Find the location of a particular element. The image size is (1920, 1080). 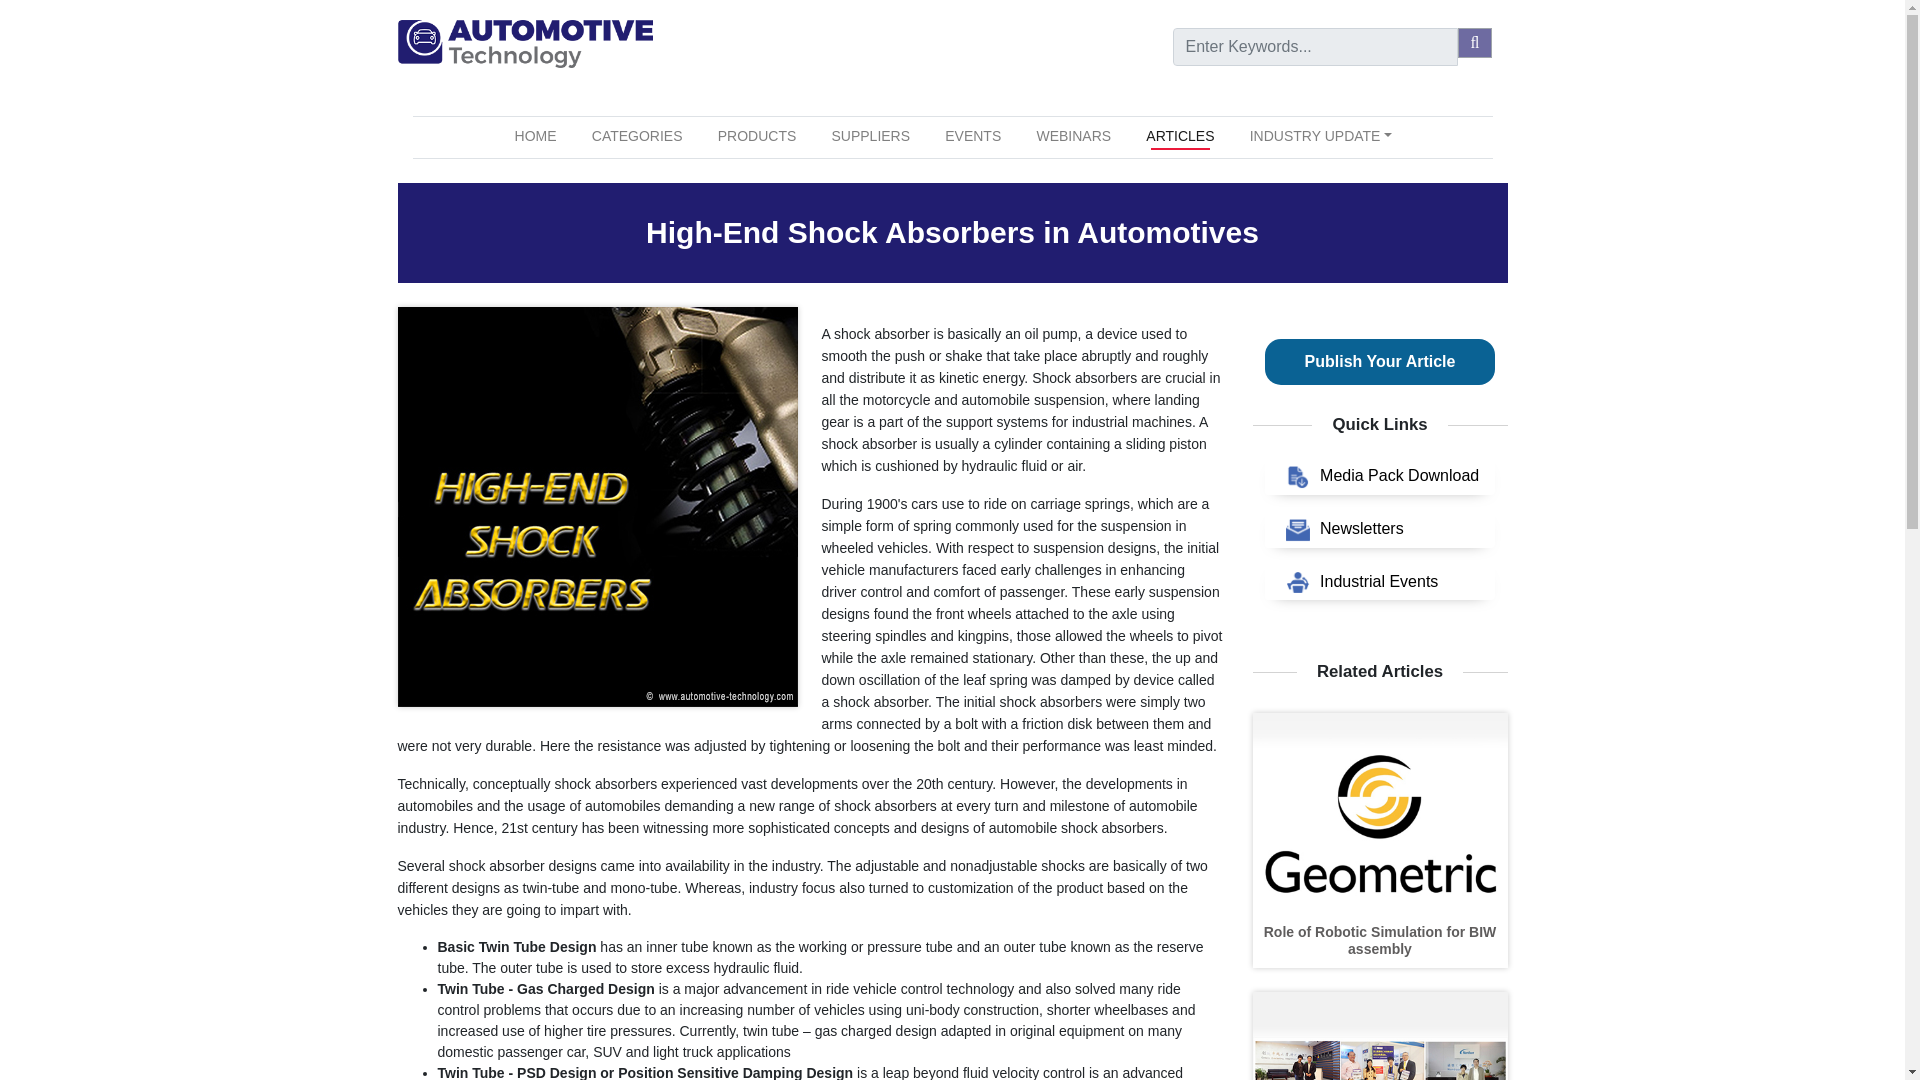

messages.sitename is located at coordinates (524, 44).